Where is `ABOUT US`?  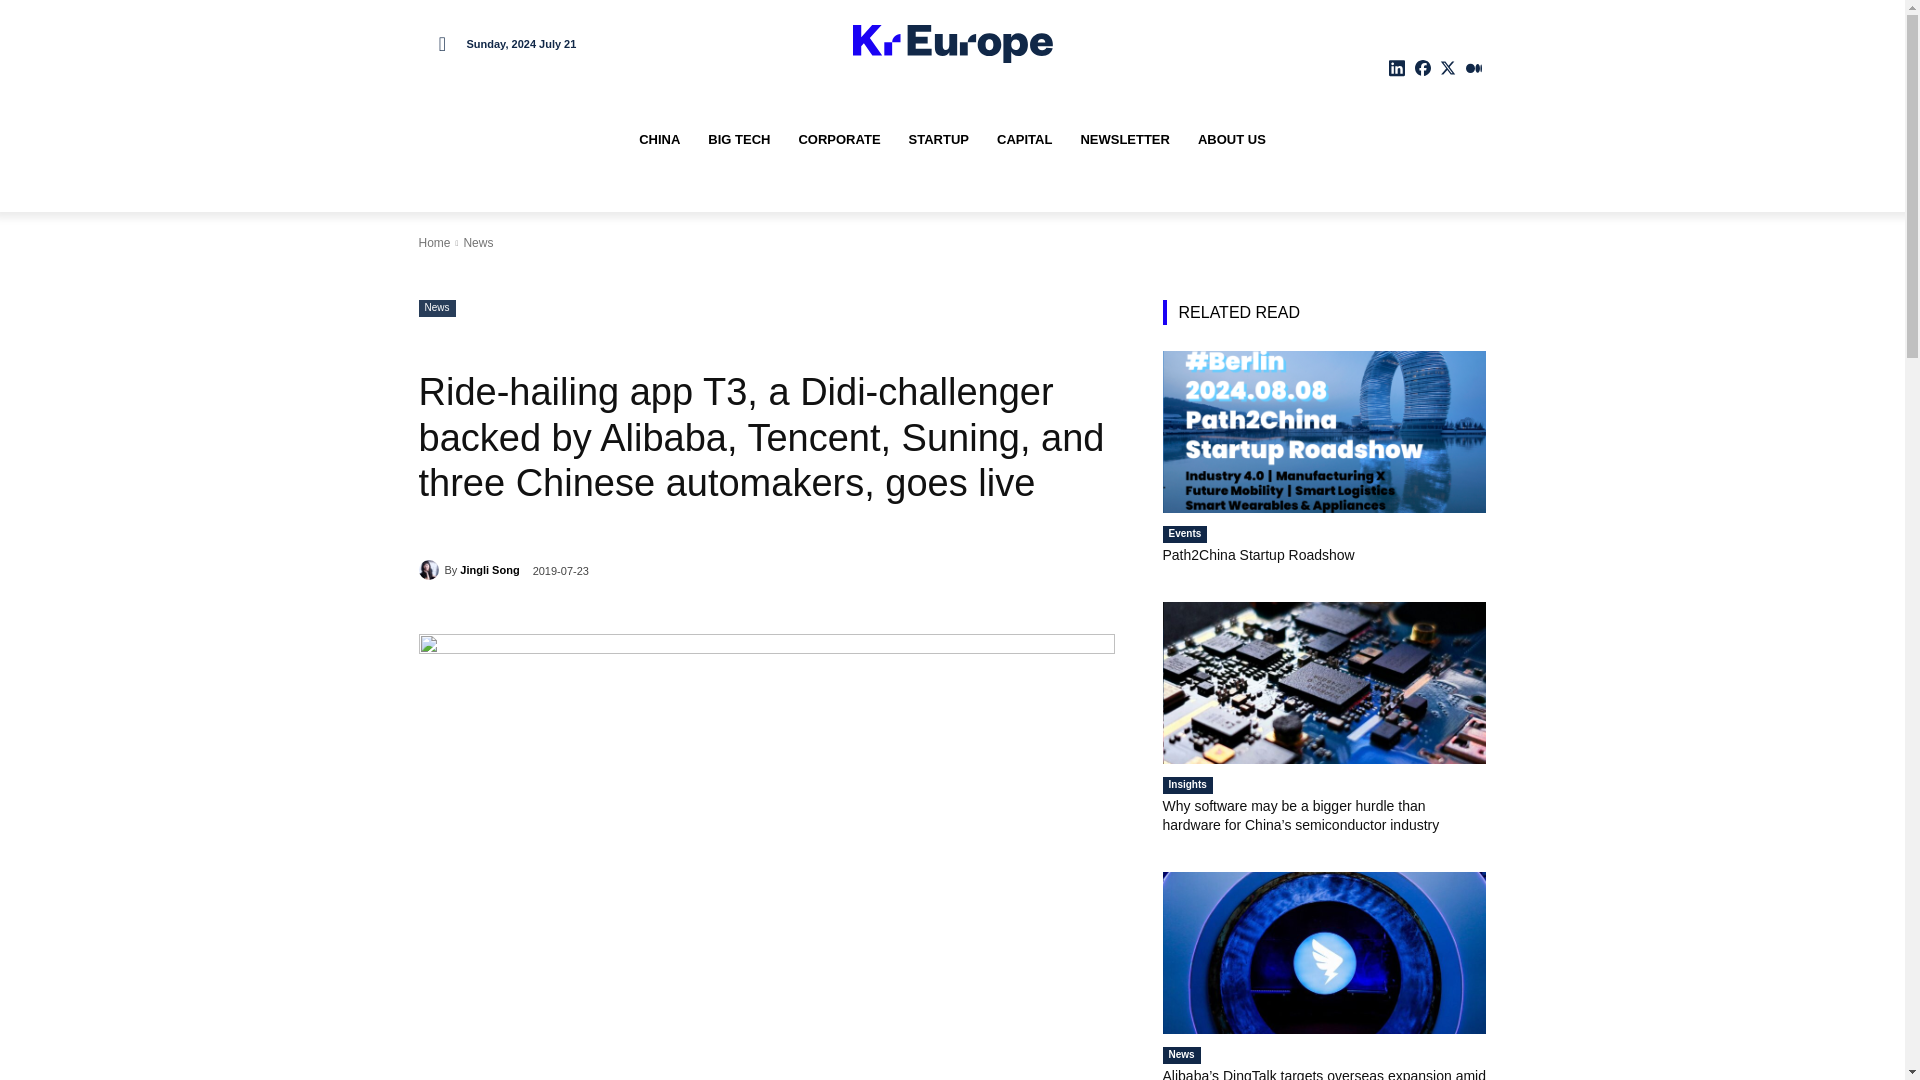
ABOUT US is located at coordinates (1232, 140).